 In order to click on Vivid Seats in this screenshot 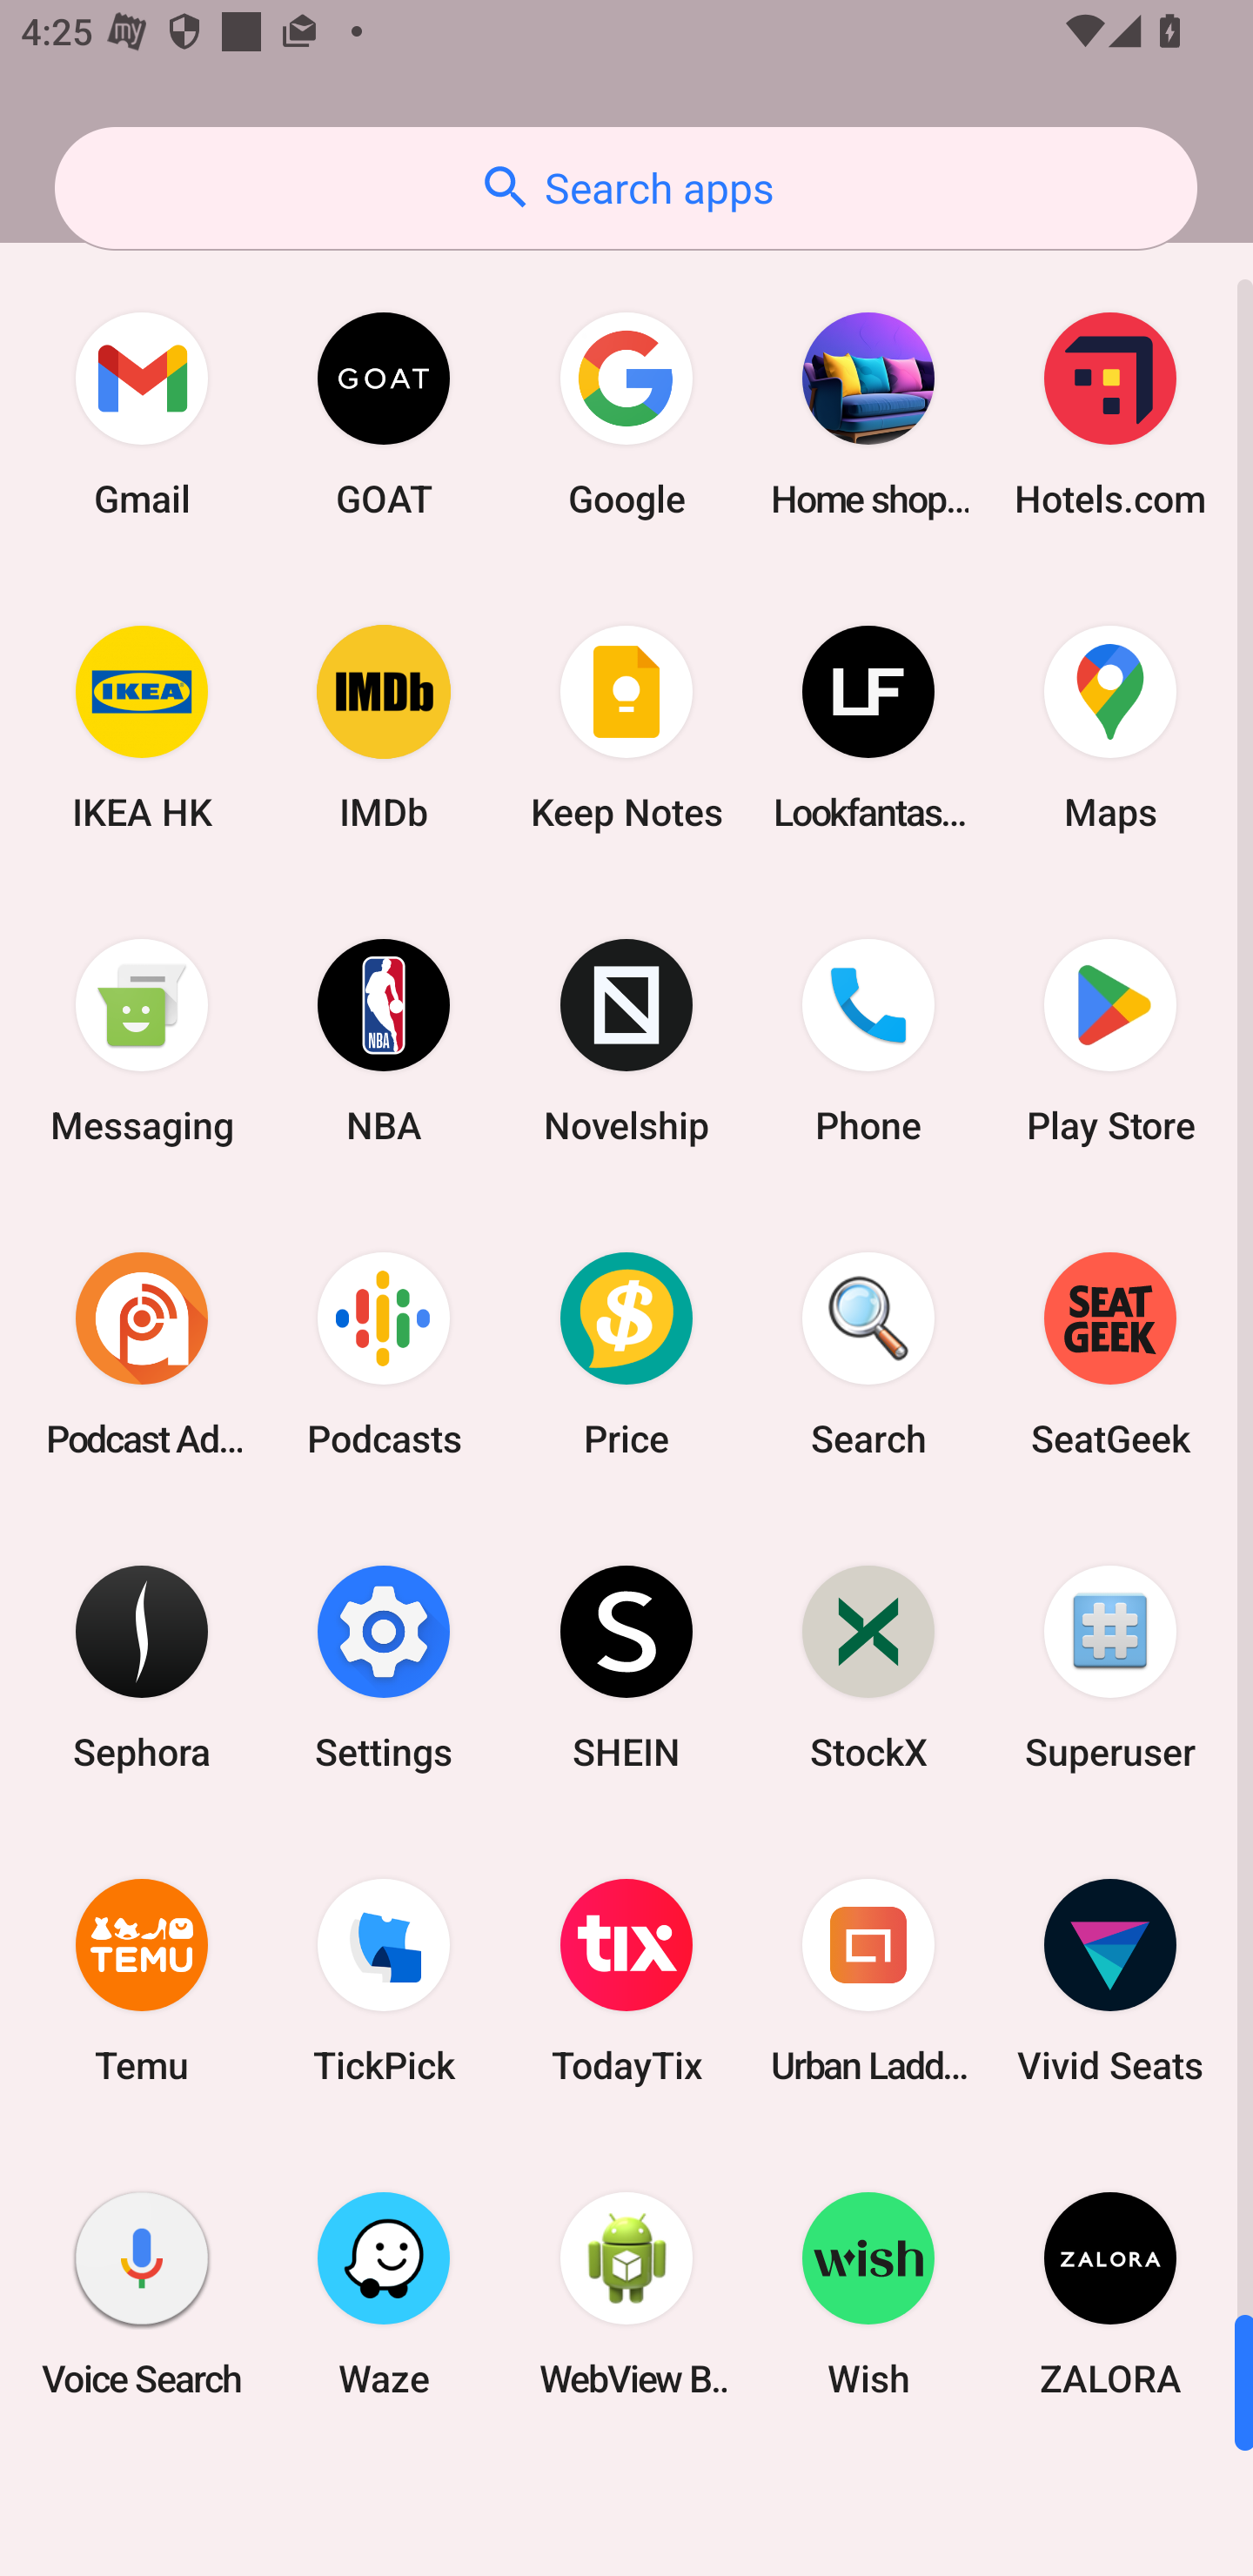, I will do `click(1110, 1981)`.